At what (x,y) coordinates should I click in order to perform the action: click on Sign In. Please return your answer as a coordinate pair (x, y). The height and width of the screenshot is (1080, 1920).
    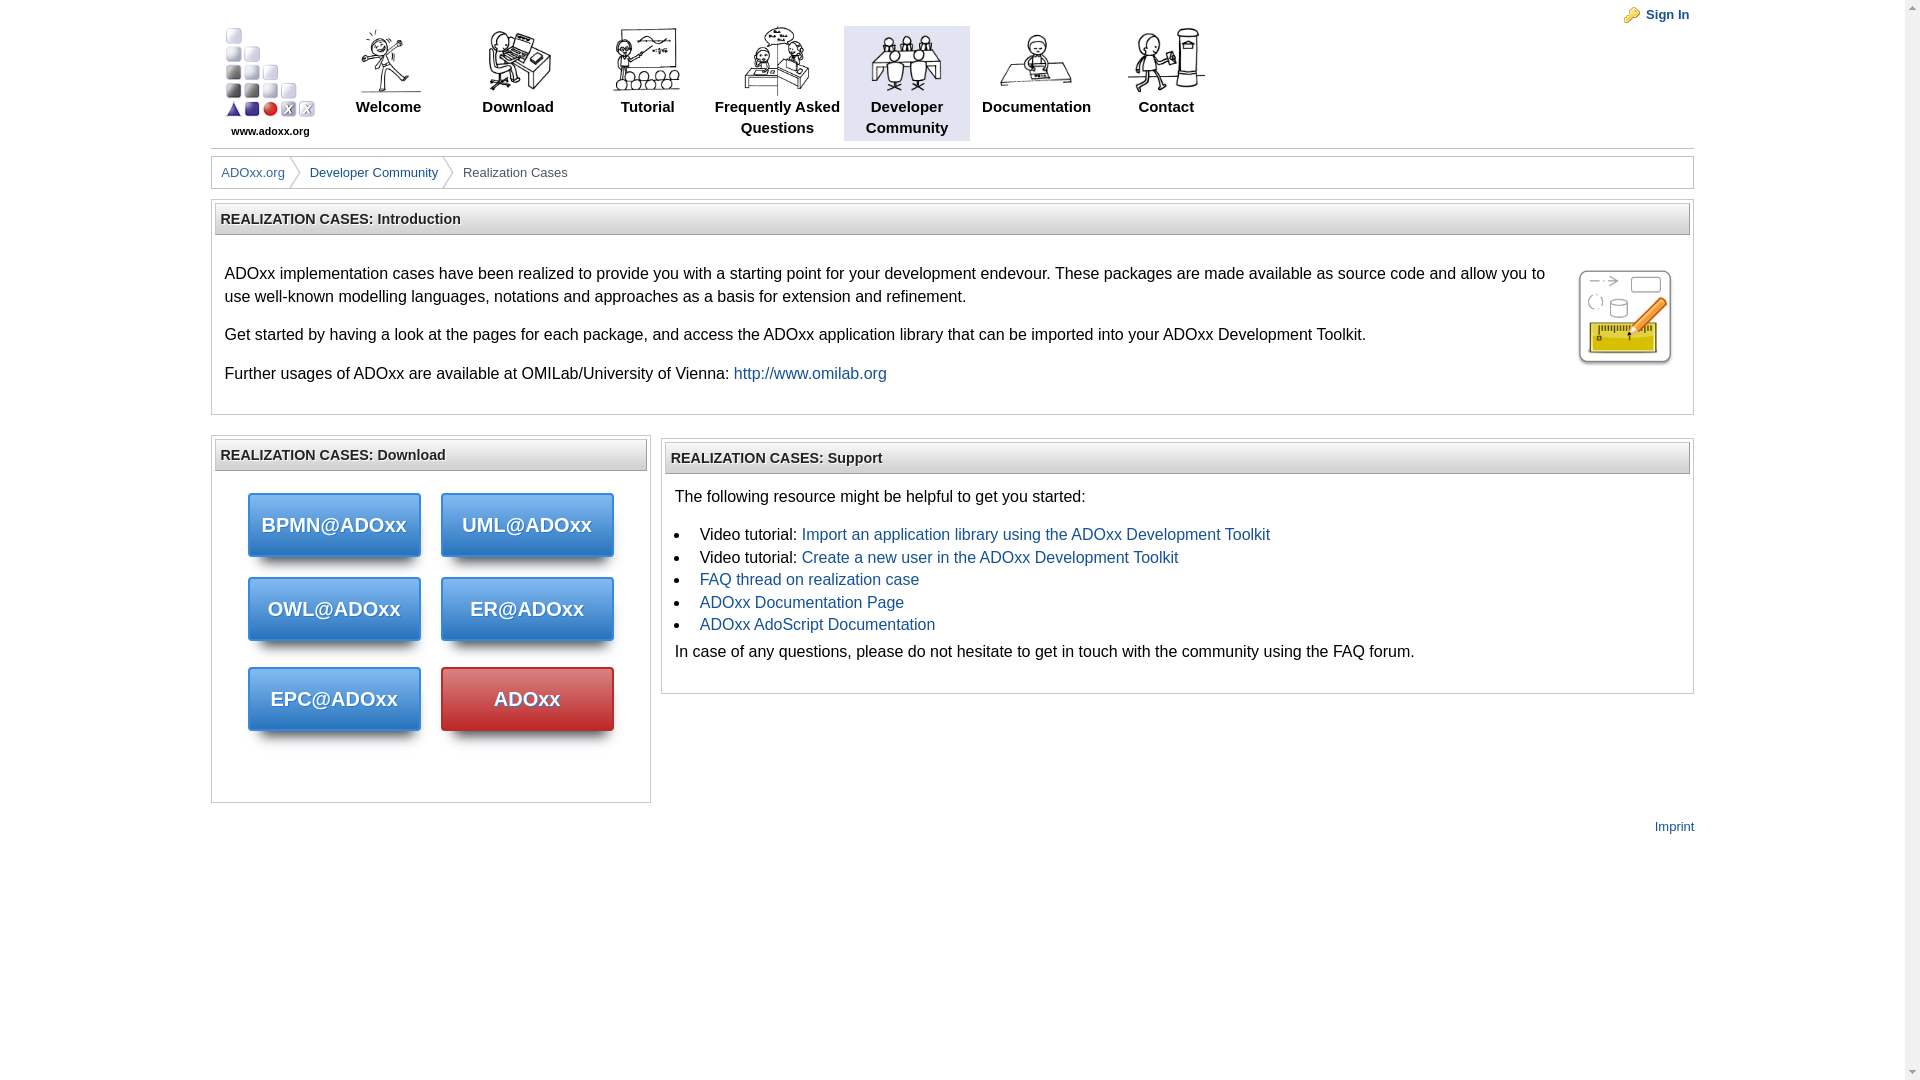
    Looking at the image, I should click on (1656, 16).